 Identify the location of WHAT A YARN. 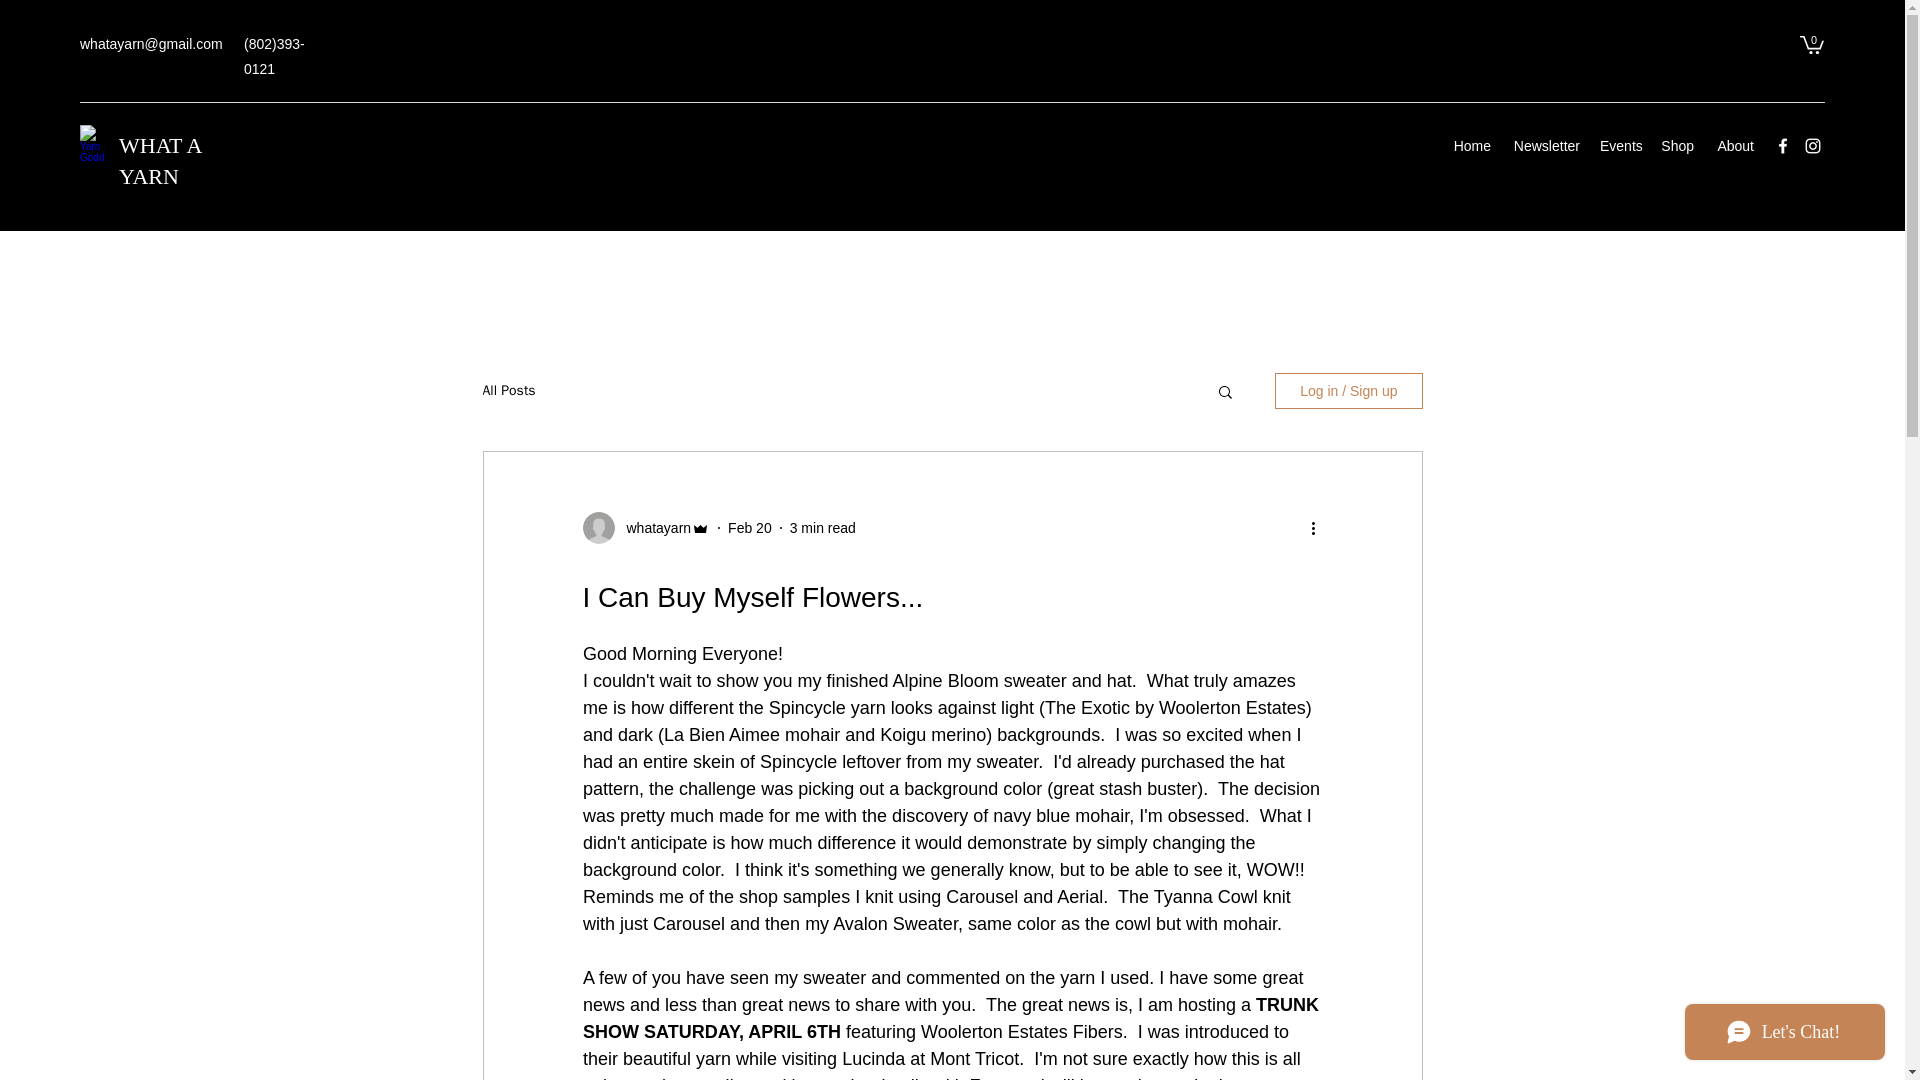
(160, 160).